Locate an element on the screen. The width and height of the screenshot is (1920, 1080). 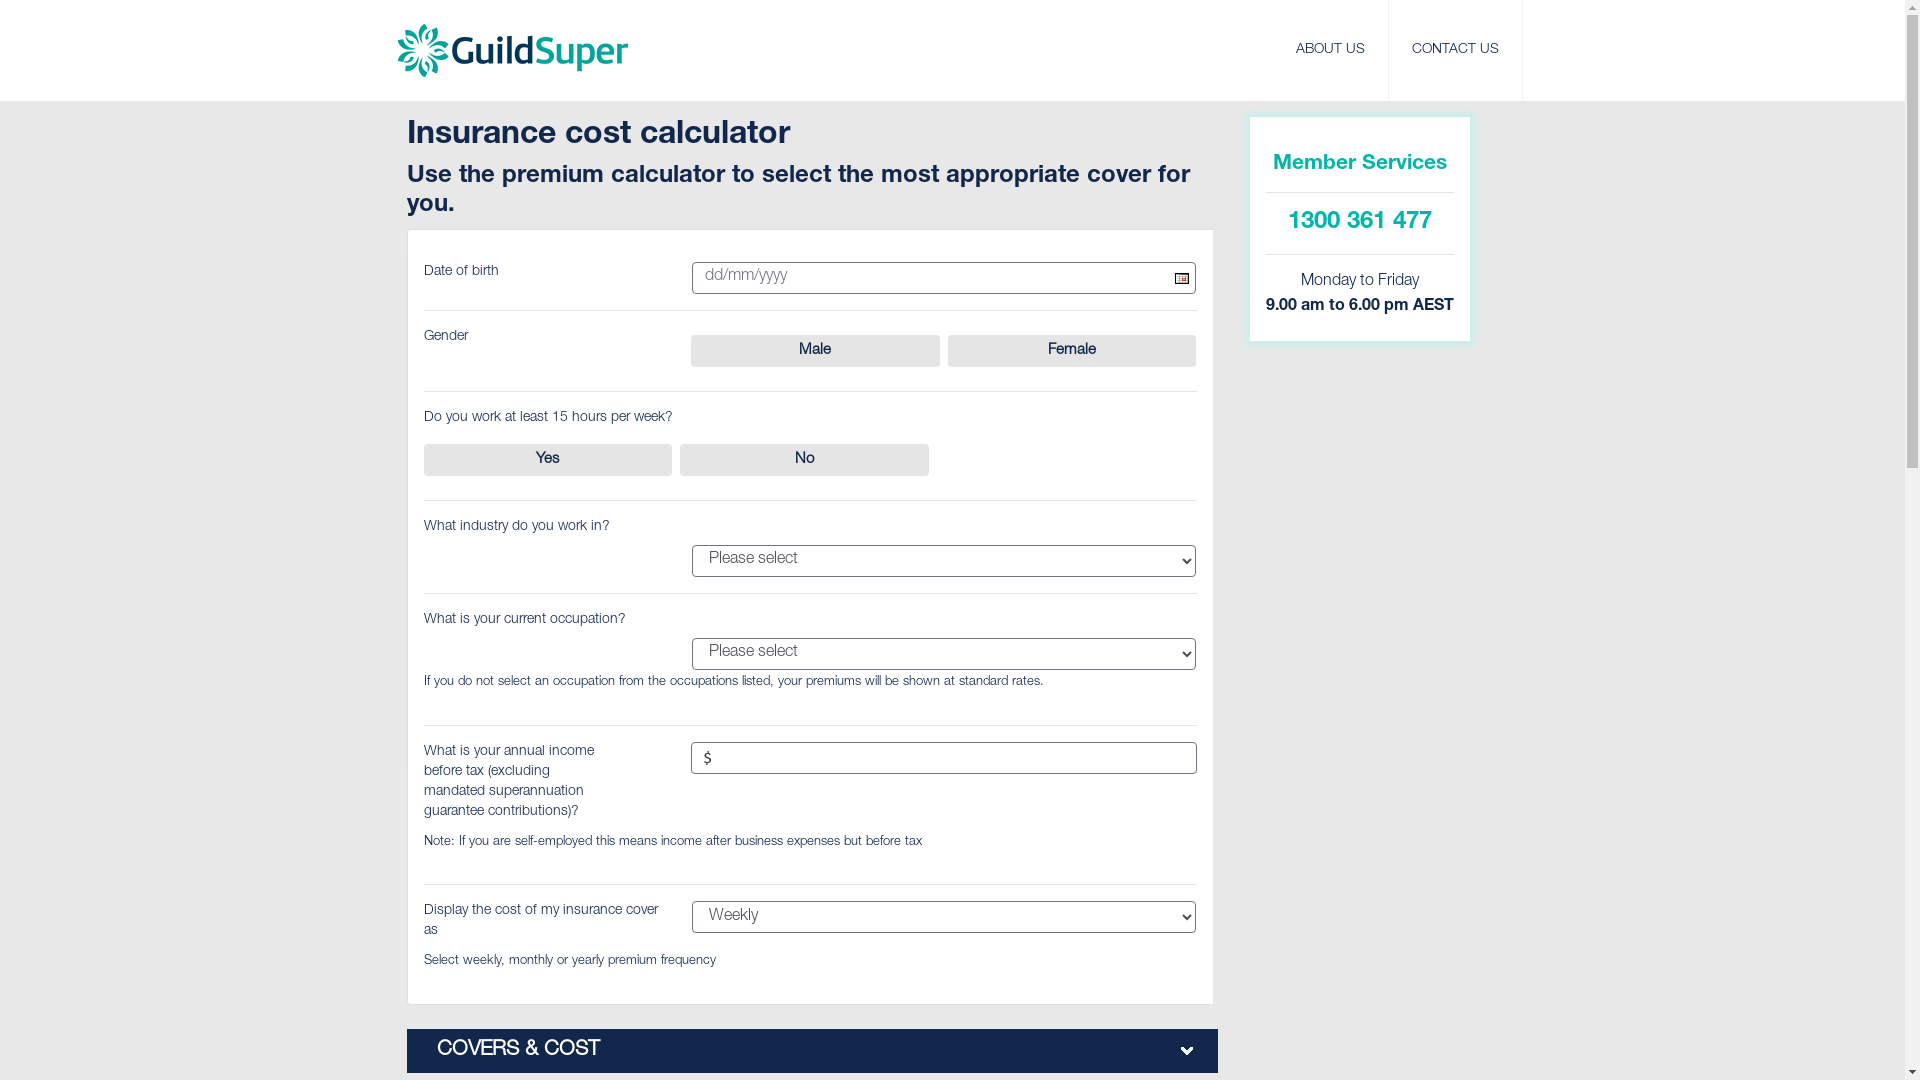
CONTACT US is located at coordinates (1456, 50).